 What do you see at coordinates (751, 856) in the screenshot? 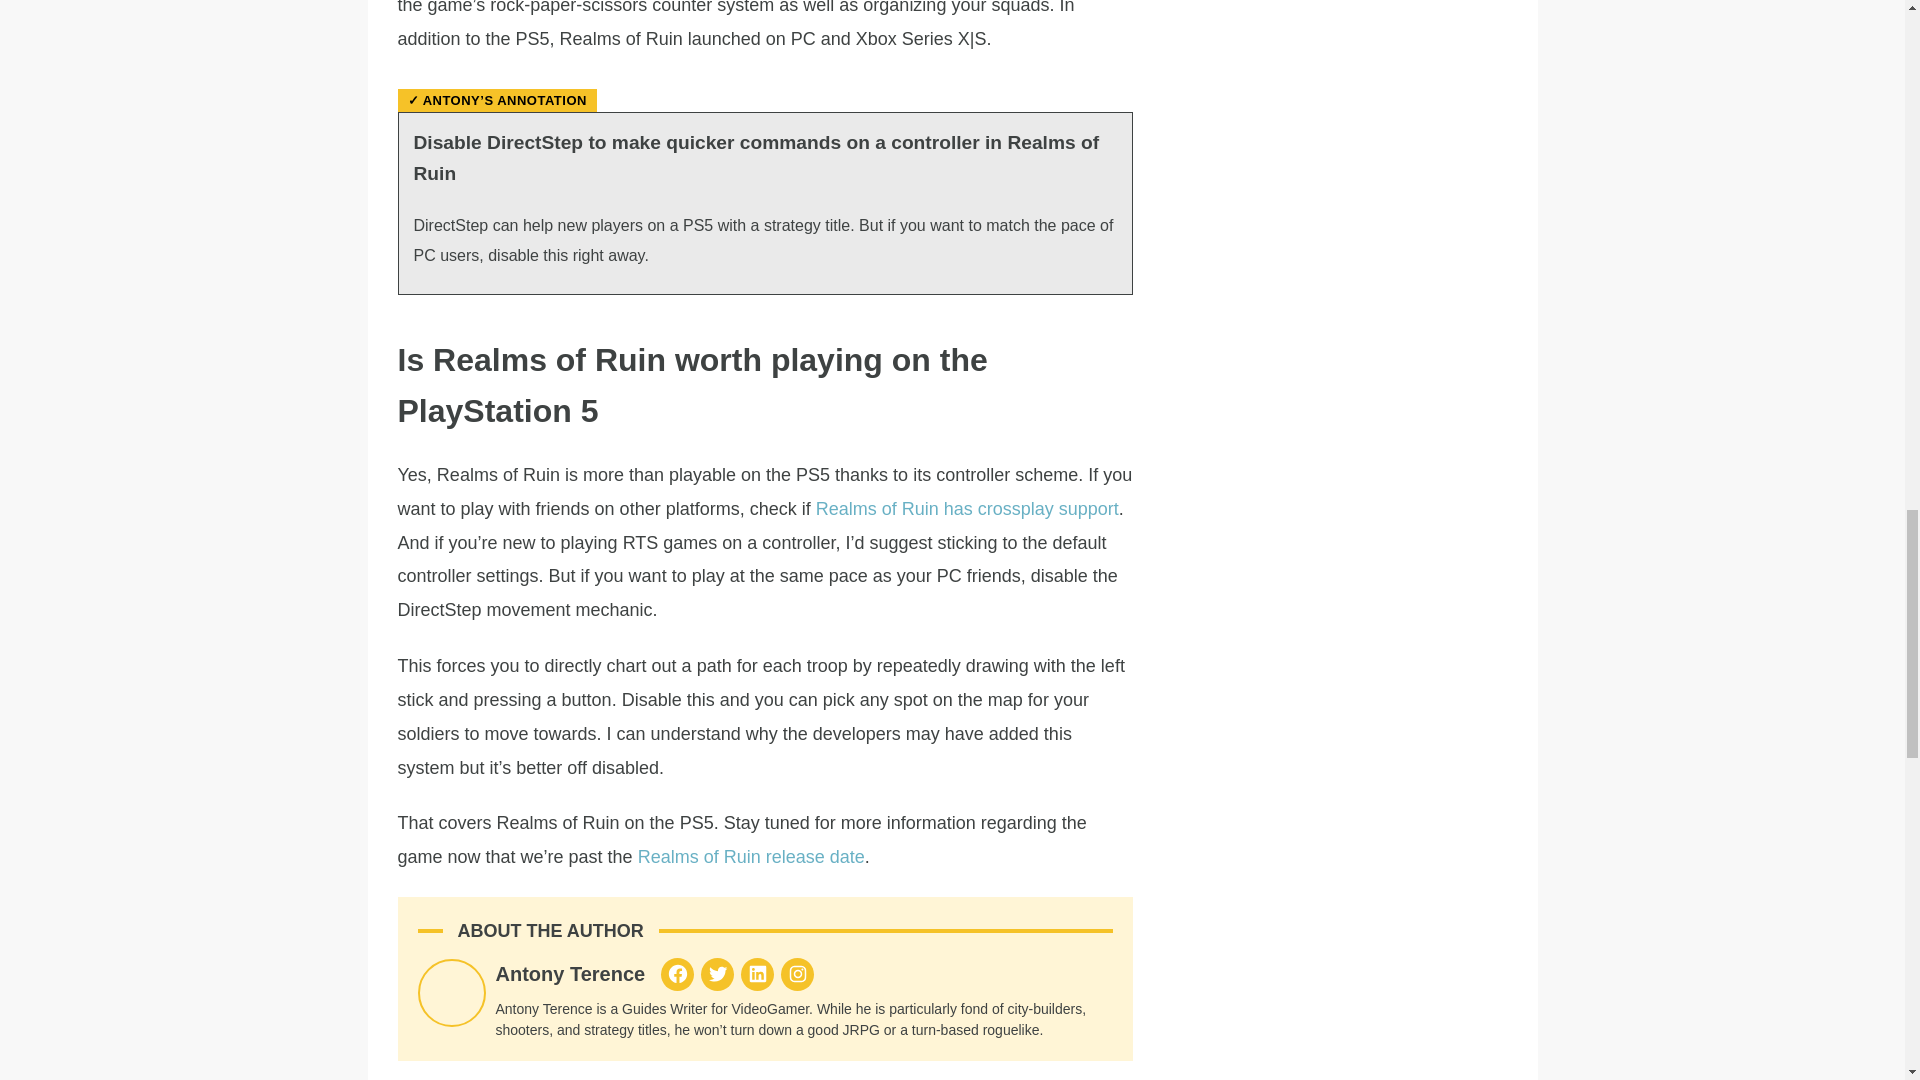
I see `Realms of Ruin release date` at bounding box center [751, 856].